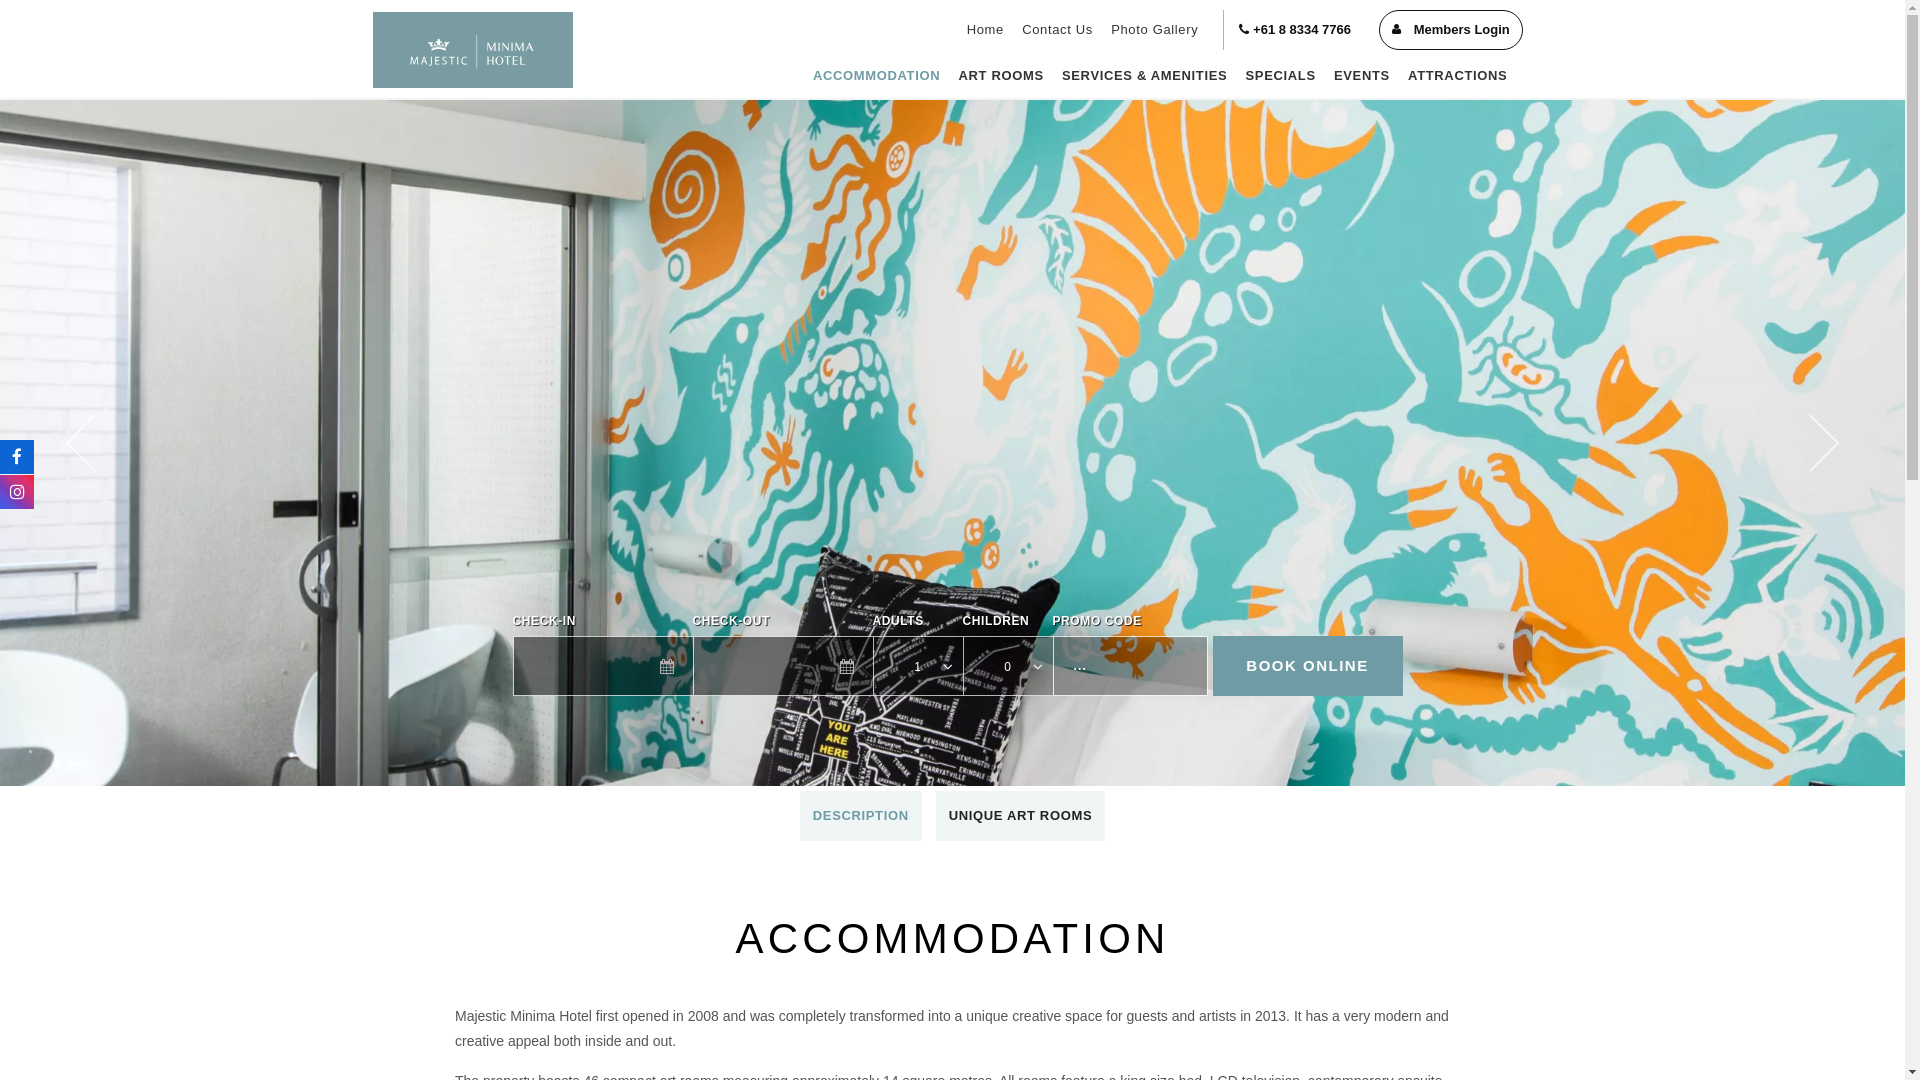 This screenshot has height=1080, width=1920. Describe the element at coordinates (1058, 30) in the screenshot. I see `Contact Us` at that location.